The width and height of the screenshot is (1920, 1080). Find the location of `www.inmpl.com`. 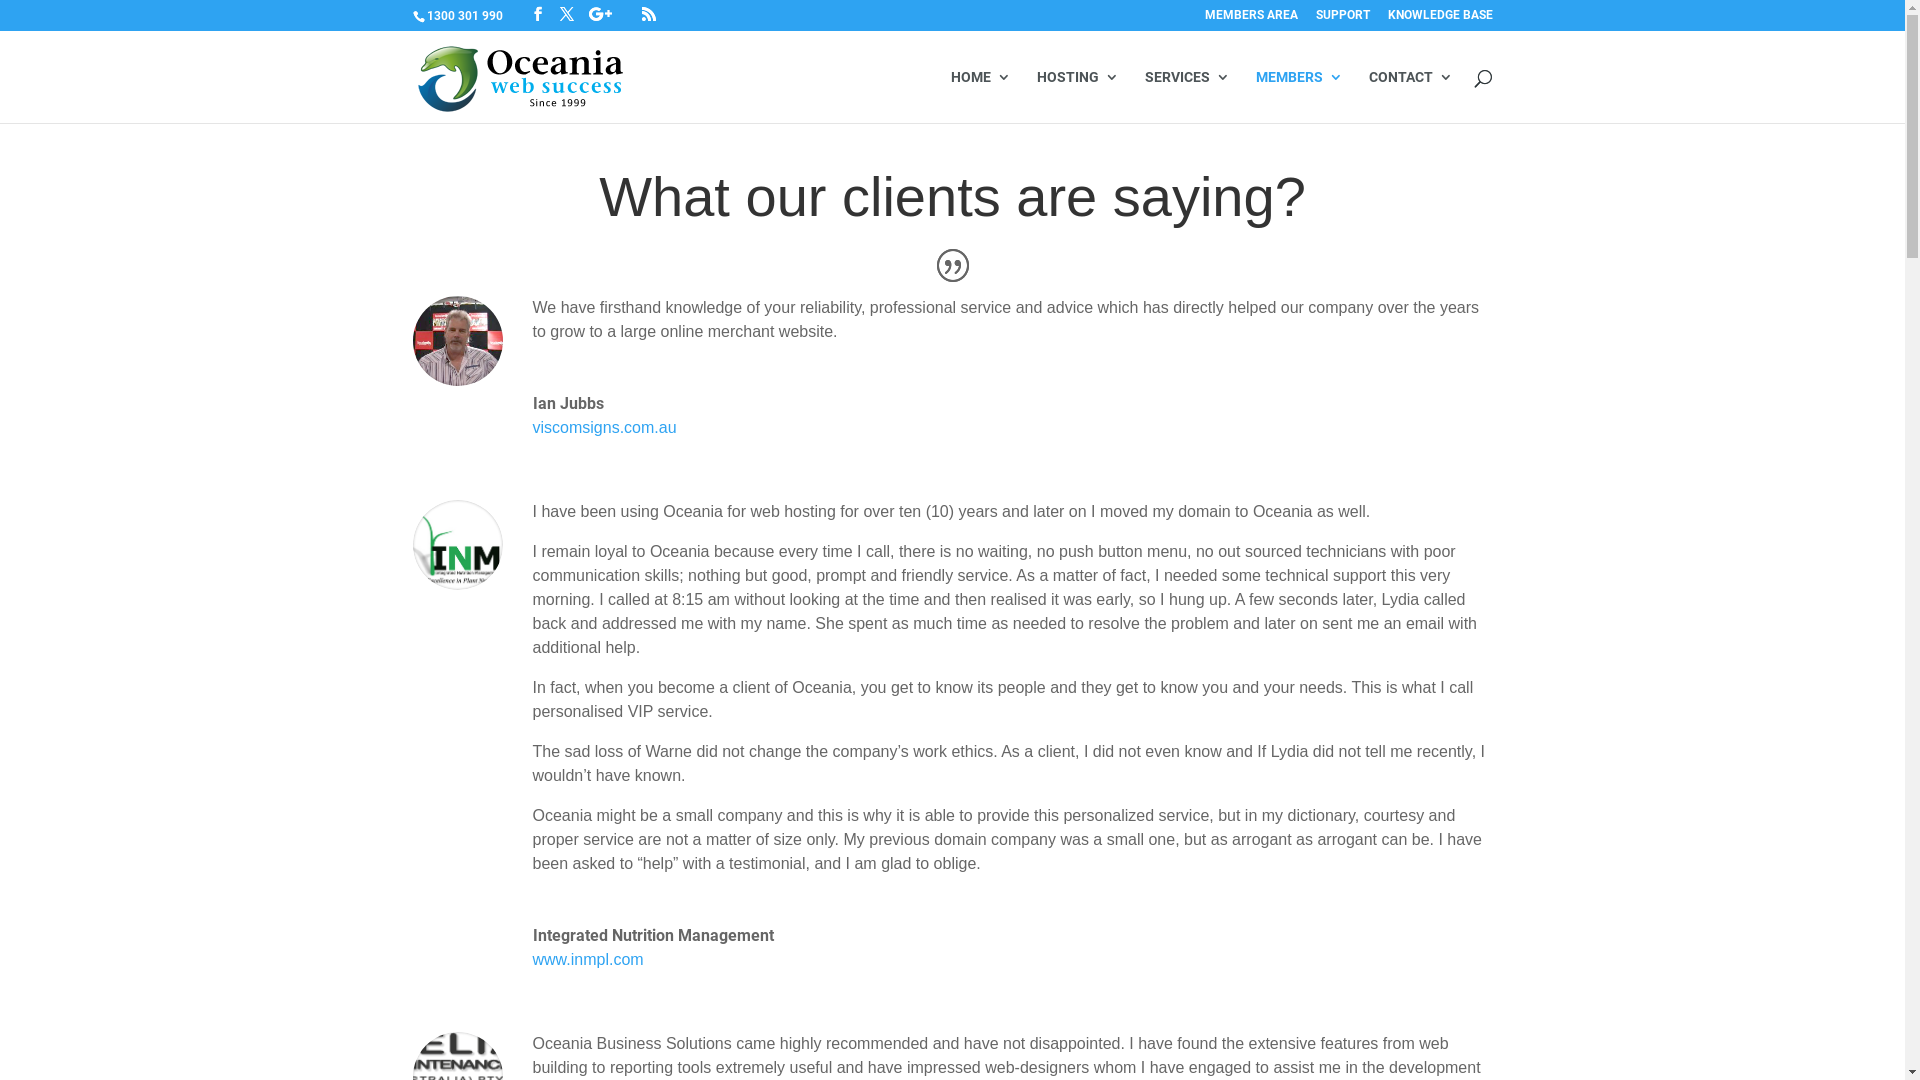

www.inmpl.com is located at coordinates (588, 960).